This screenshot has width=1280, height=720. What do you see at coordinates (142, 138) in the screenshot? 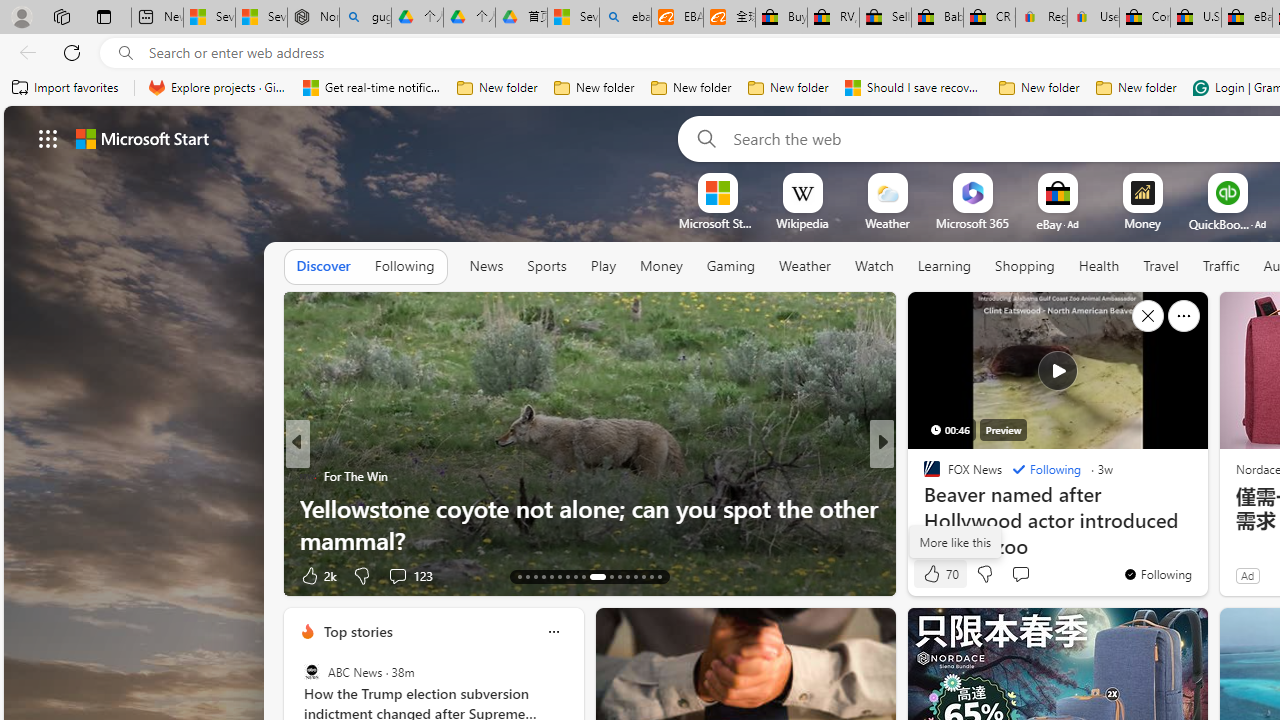
I see `Microsoft start` at bounding box center [142, 138].